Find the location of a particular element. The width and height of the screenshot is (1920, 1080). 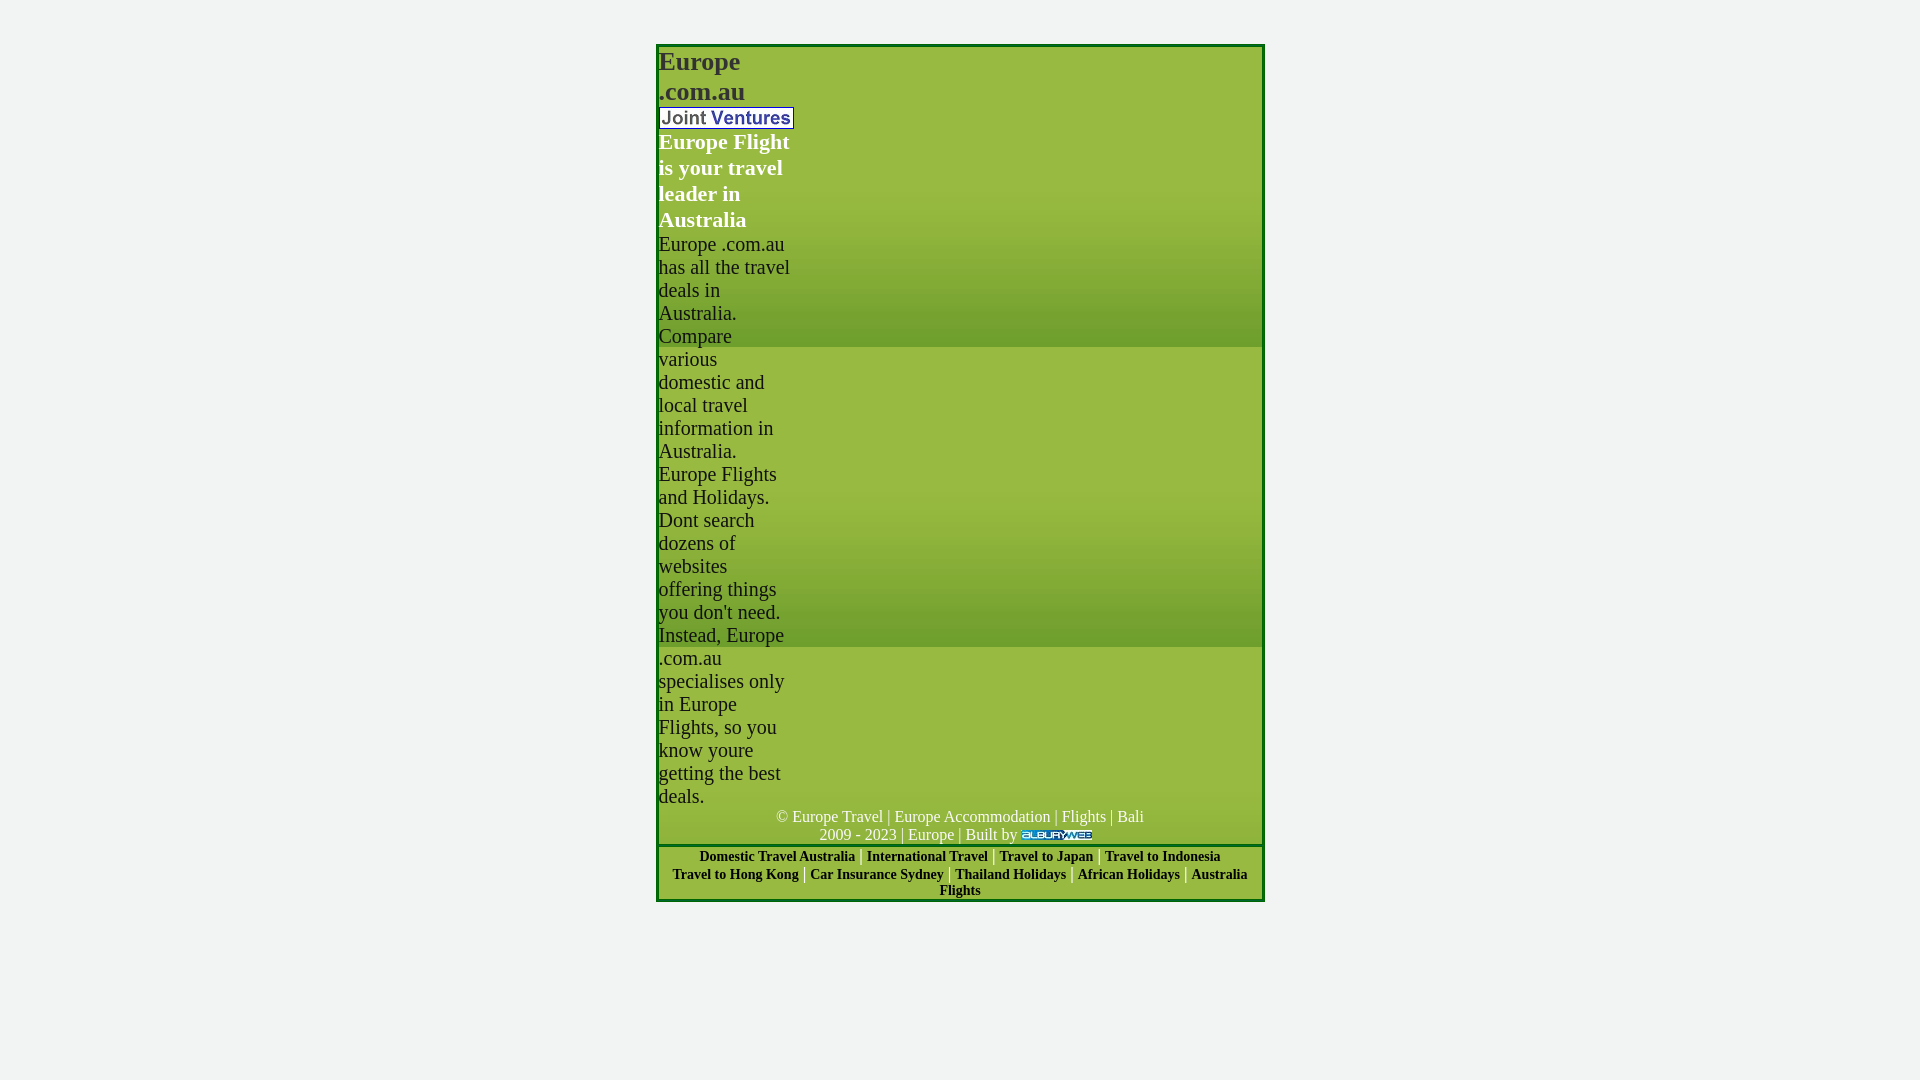

Travel to Japan is located at coordinates (1047, 856).